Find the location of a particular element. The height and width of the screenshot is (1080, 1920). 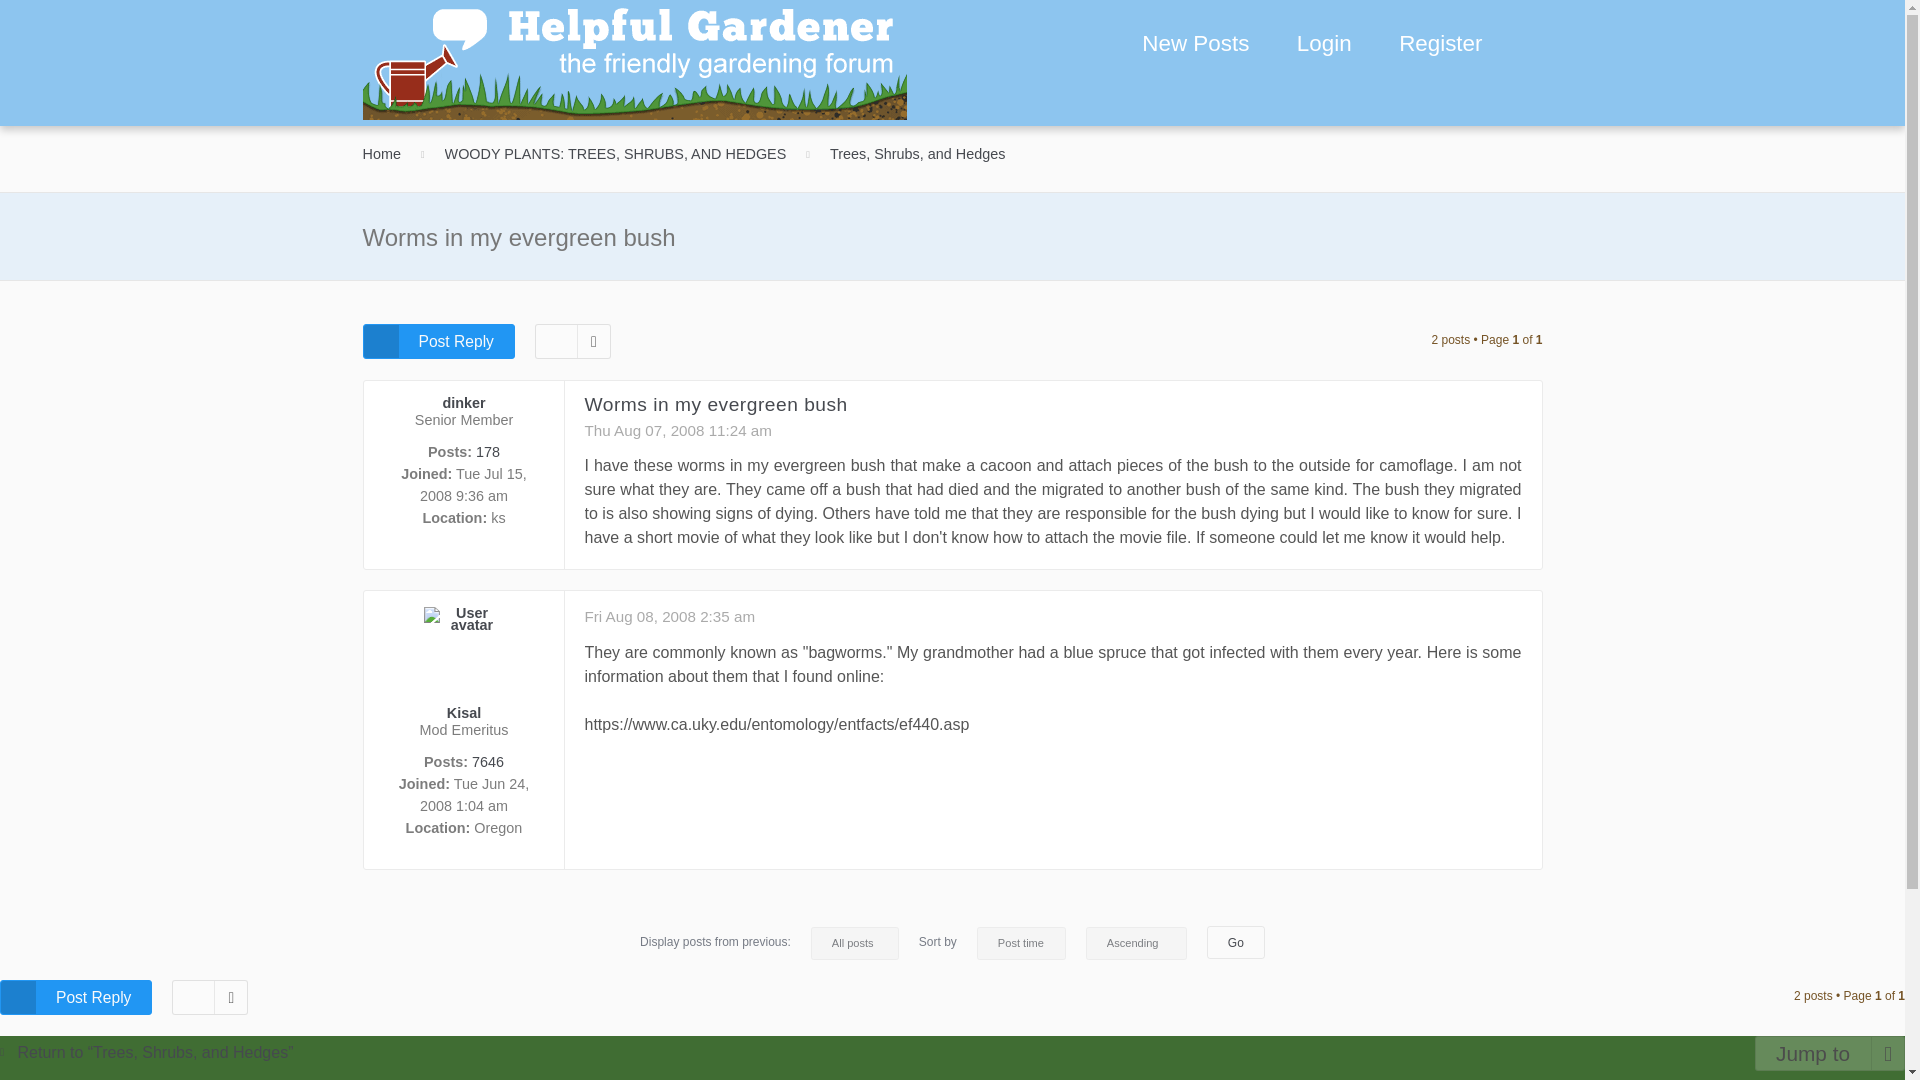

Reply with quote is located at coordinates (1504, 417).